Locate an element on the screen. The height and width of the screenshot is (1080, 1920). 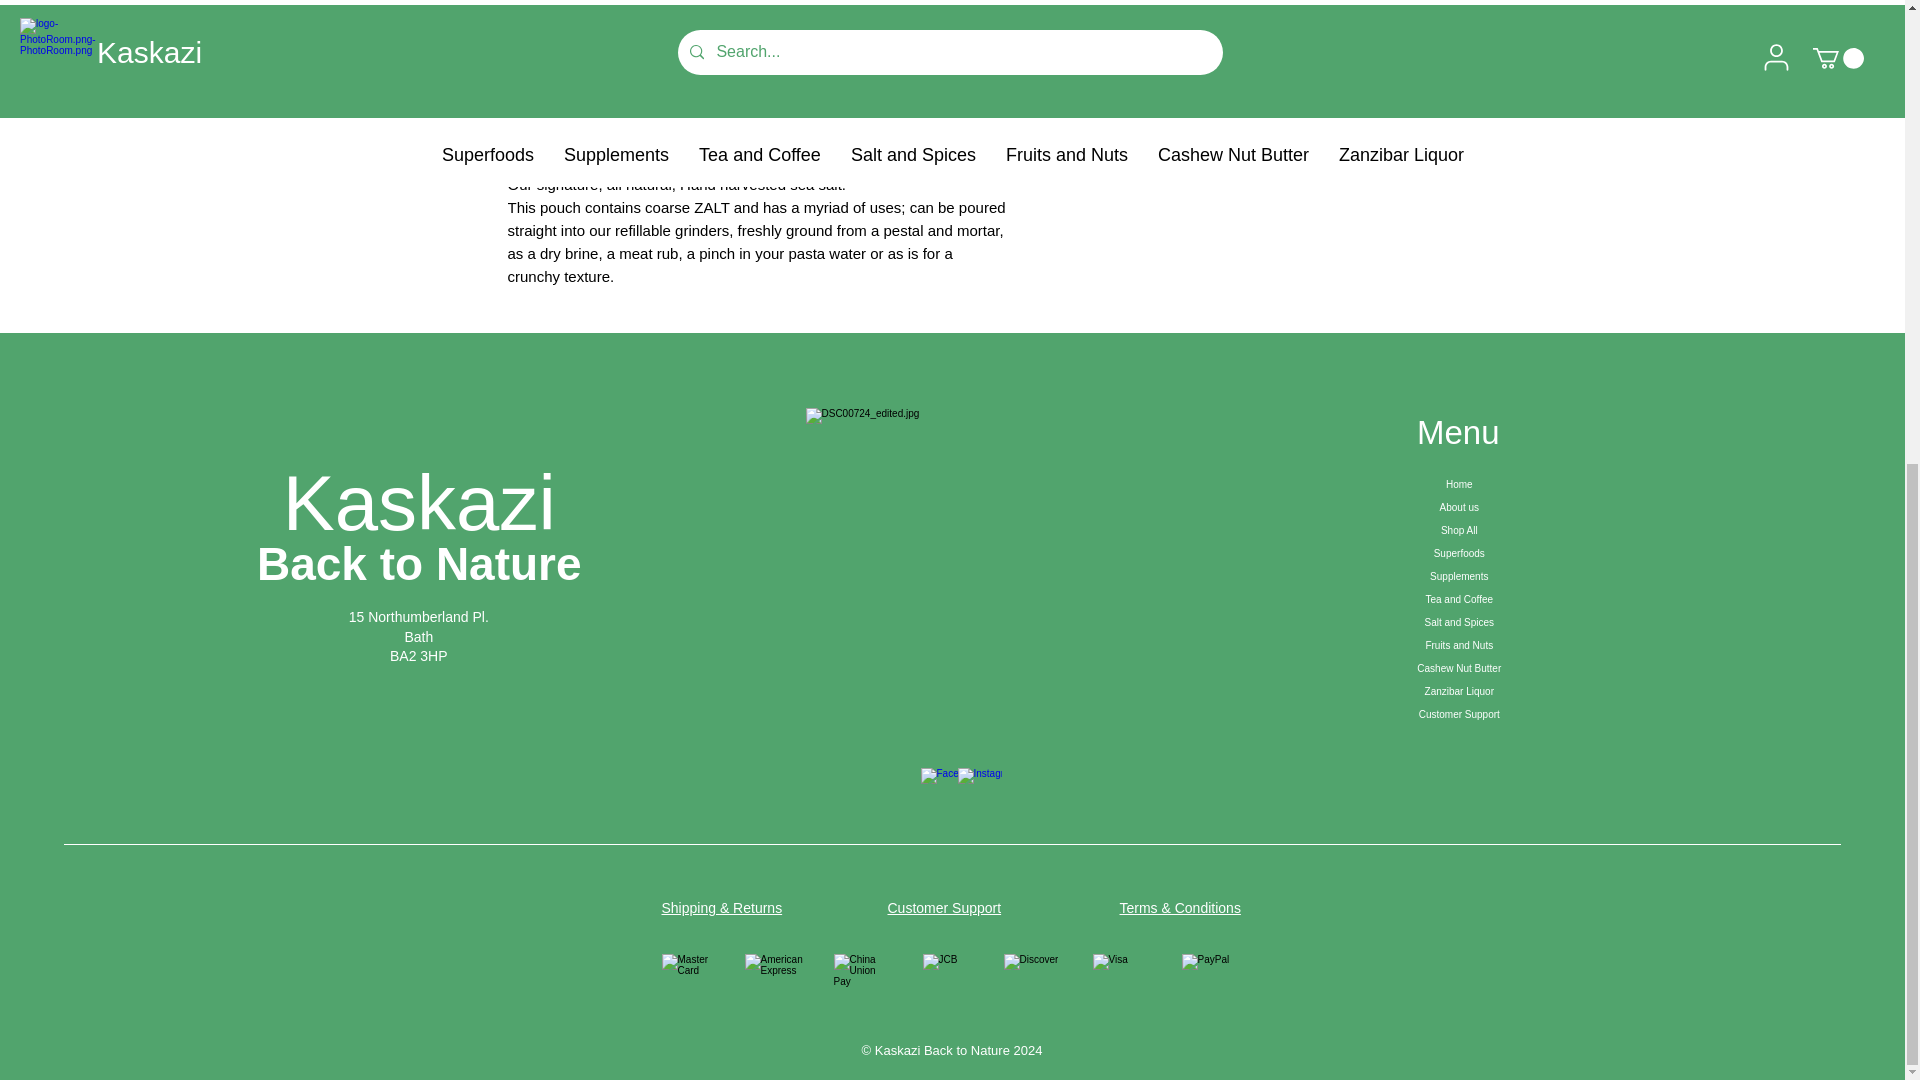
Home is located at coordinates (1458, 484).